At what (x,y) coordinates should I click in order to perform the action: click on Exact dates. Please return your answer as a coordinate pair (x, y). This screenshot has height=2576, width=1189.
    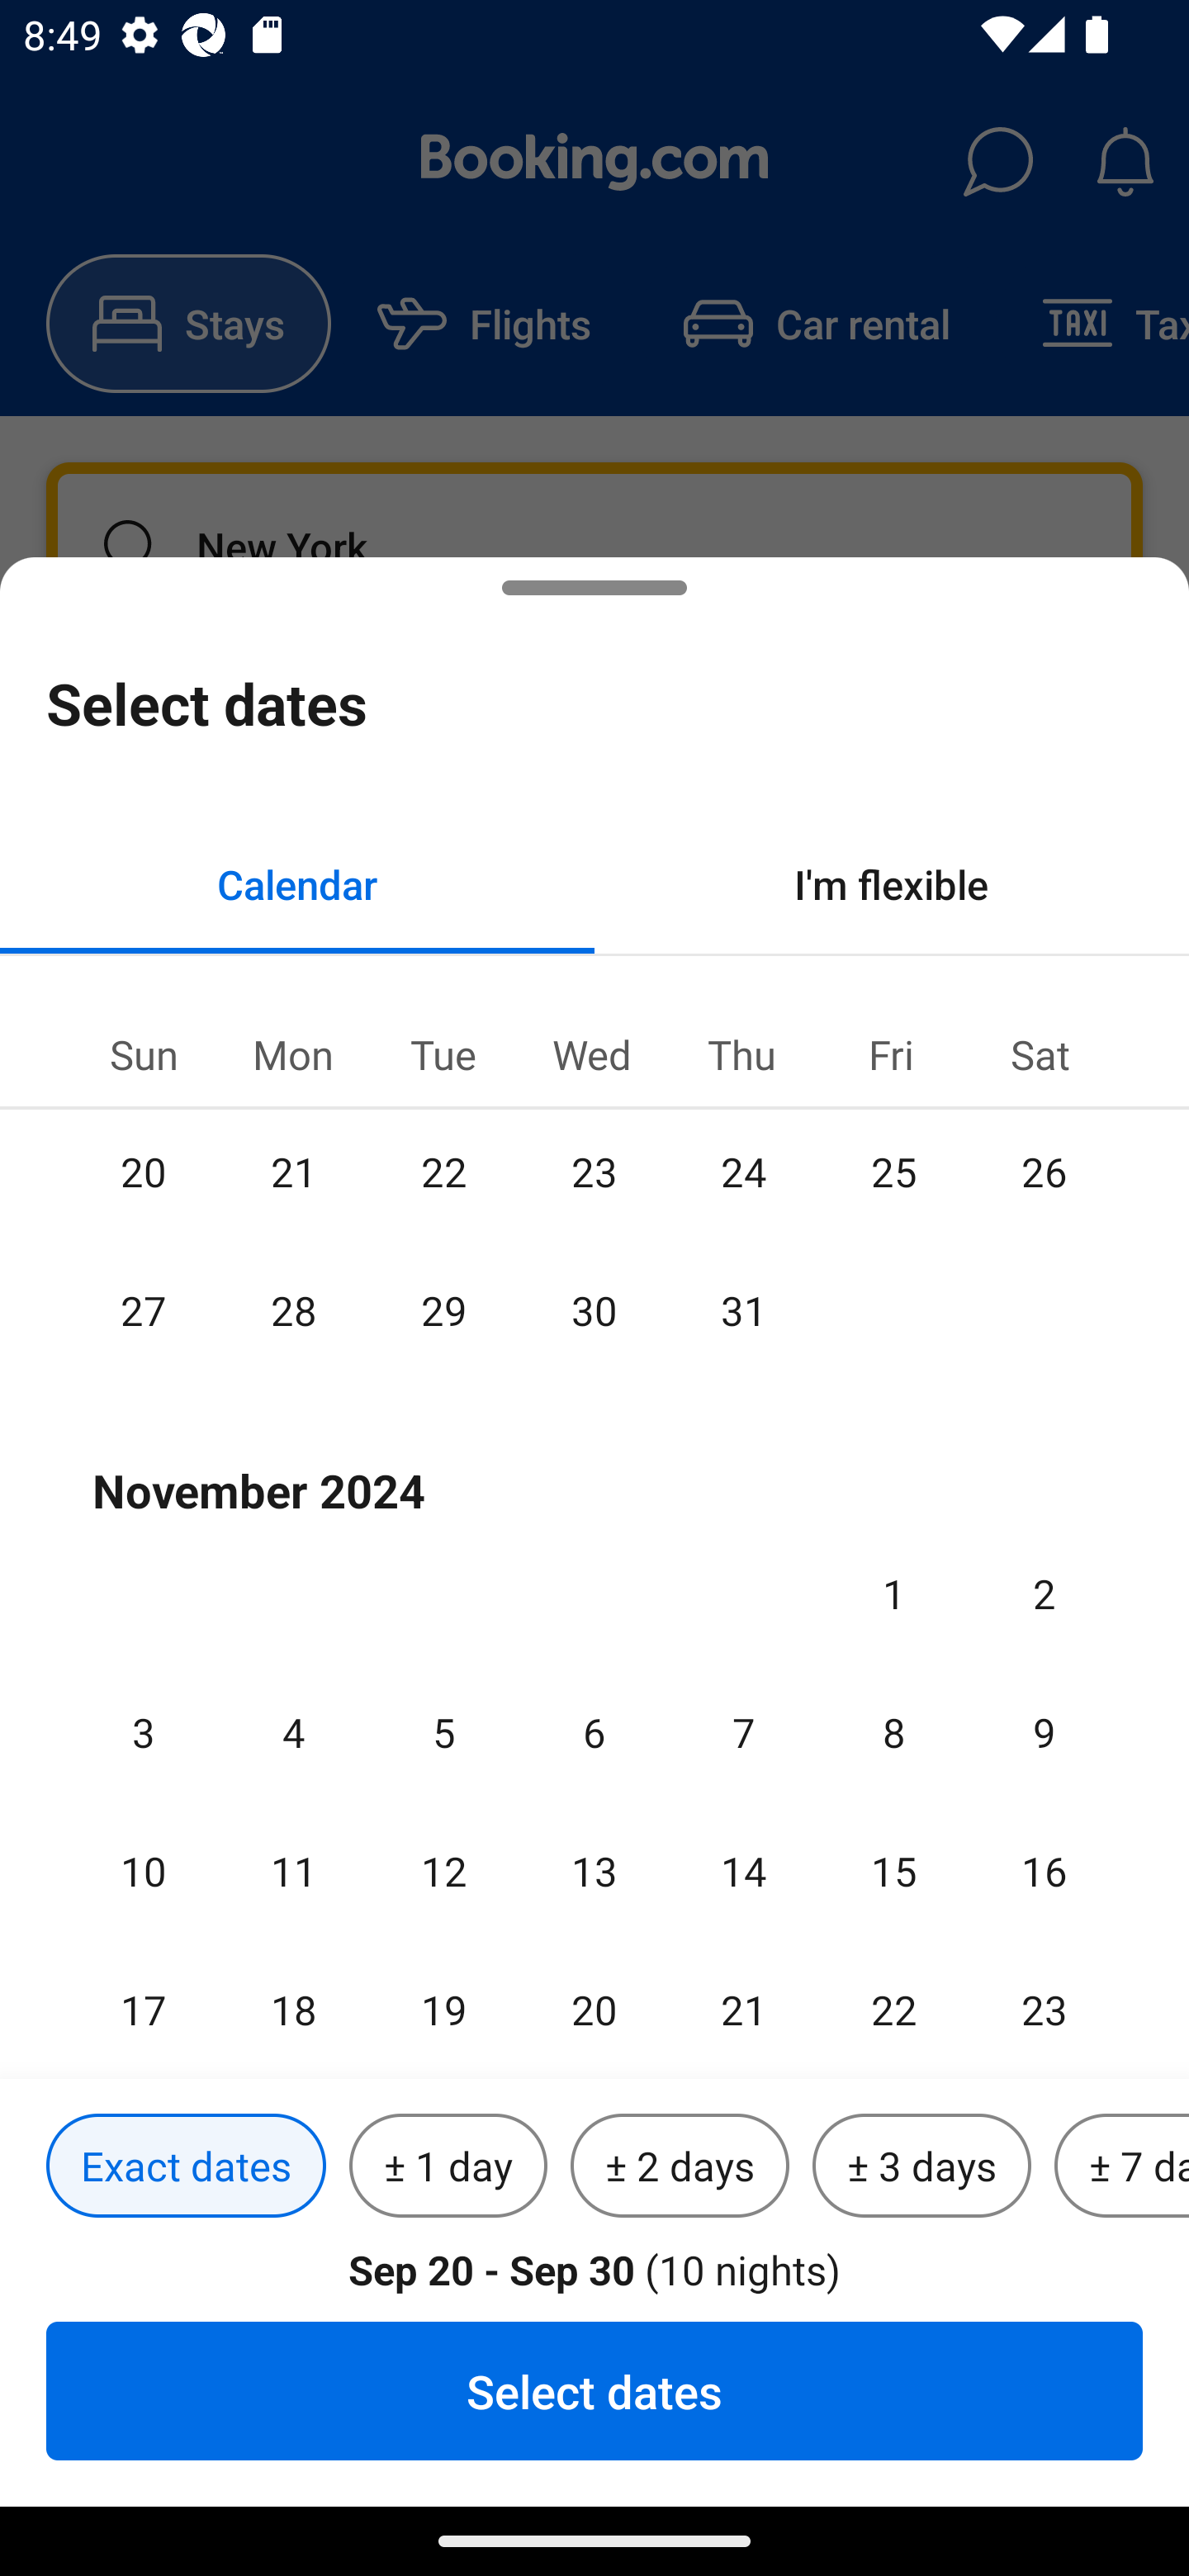
    Looking at the image, I should click on (186, 2166).